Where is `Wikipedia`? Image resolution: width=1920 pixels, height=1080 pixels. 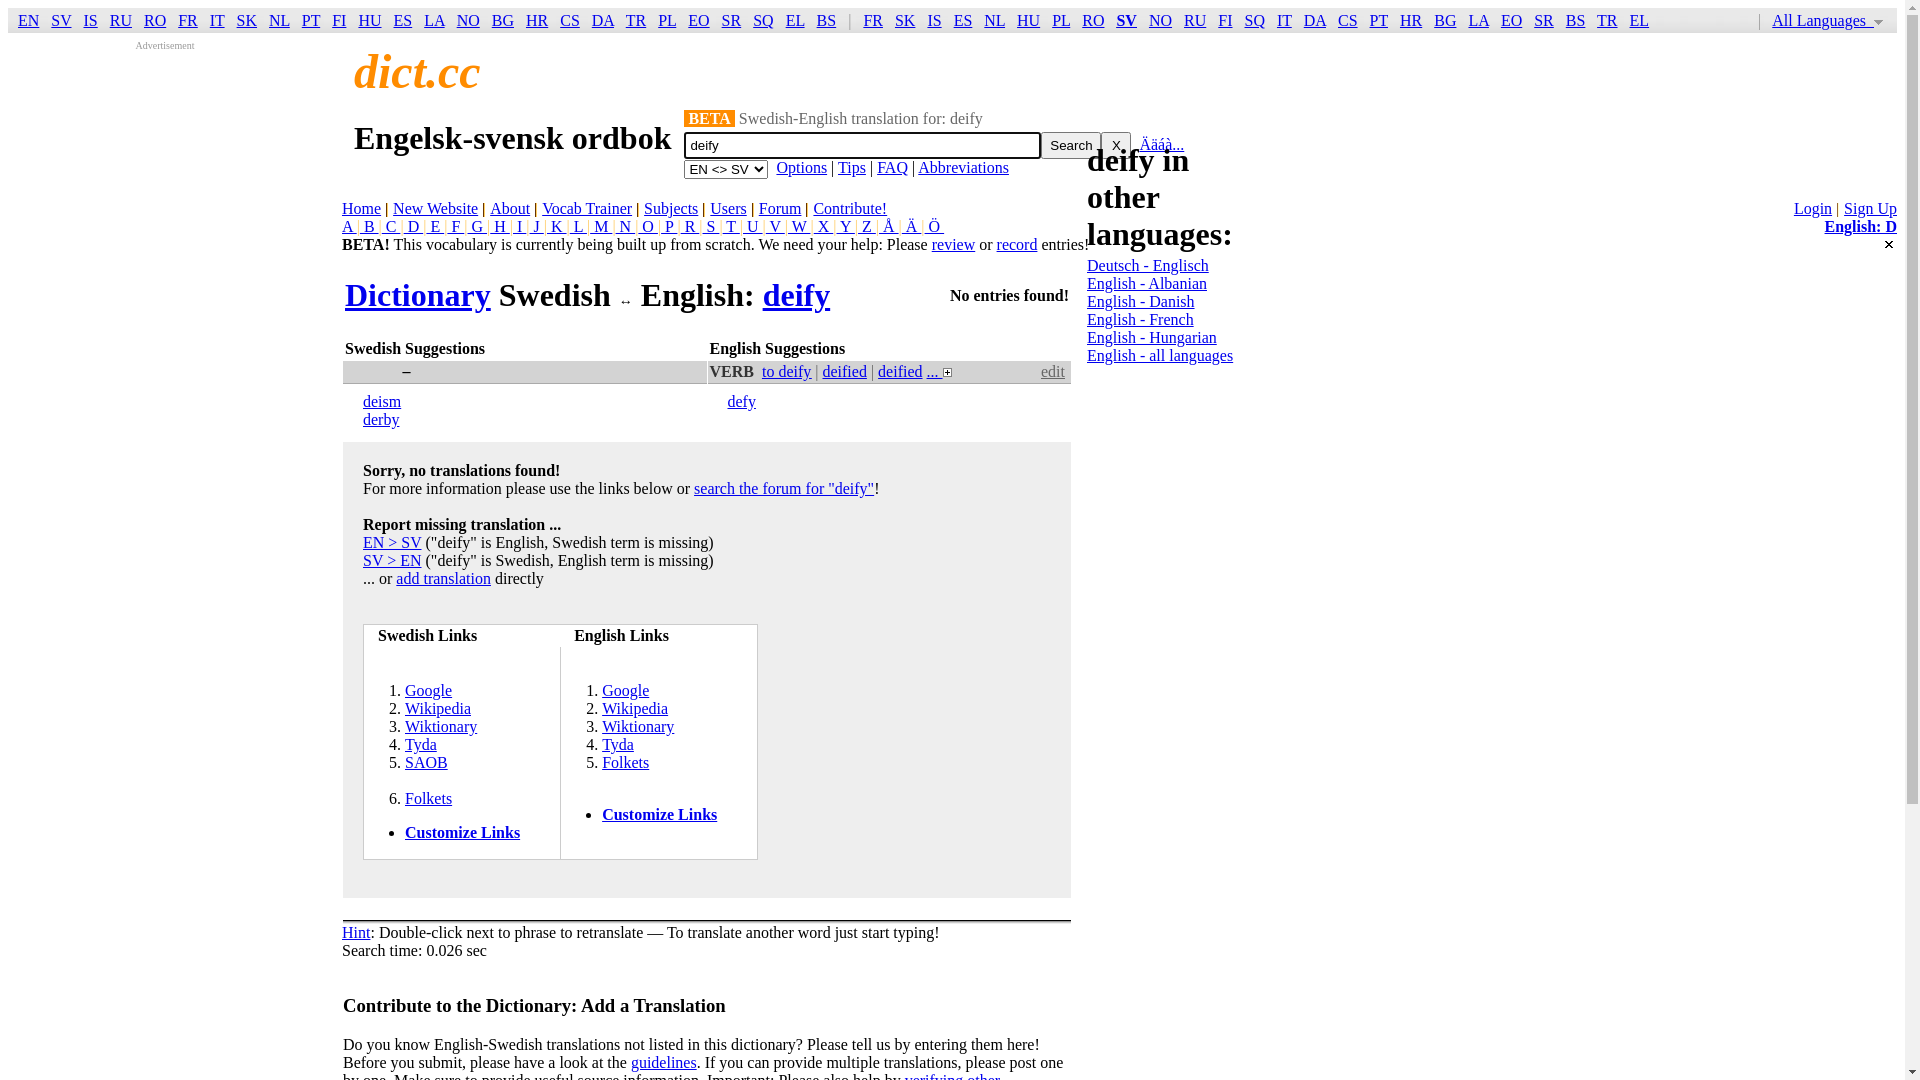
Wikipedia is located at coordinates (438, 708).